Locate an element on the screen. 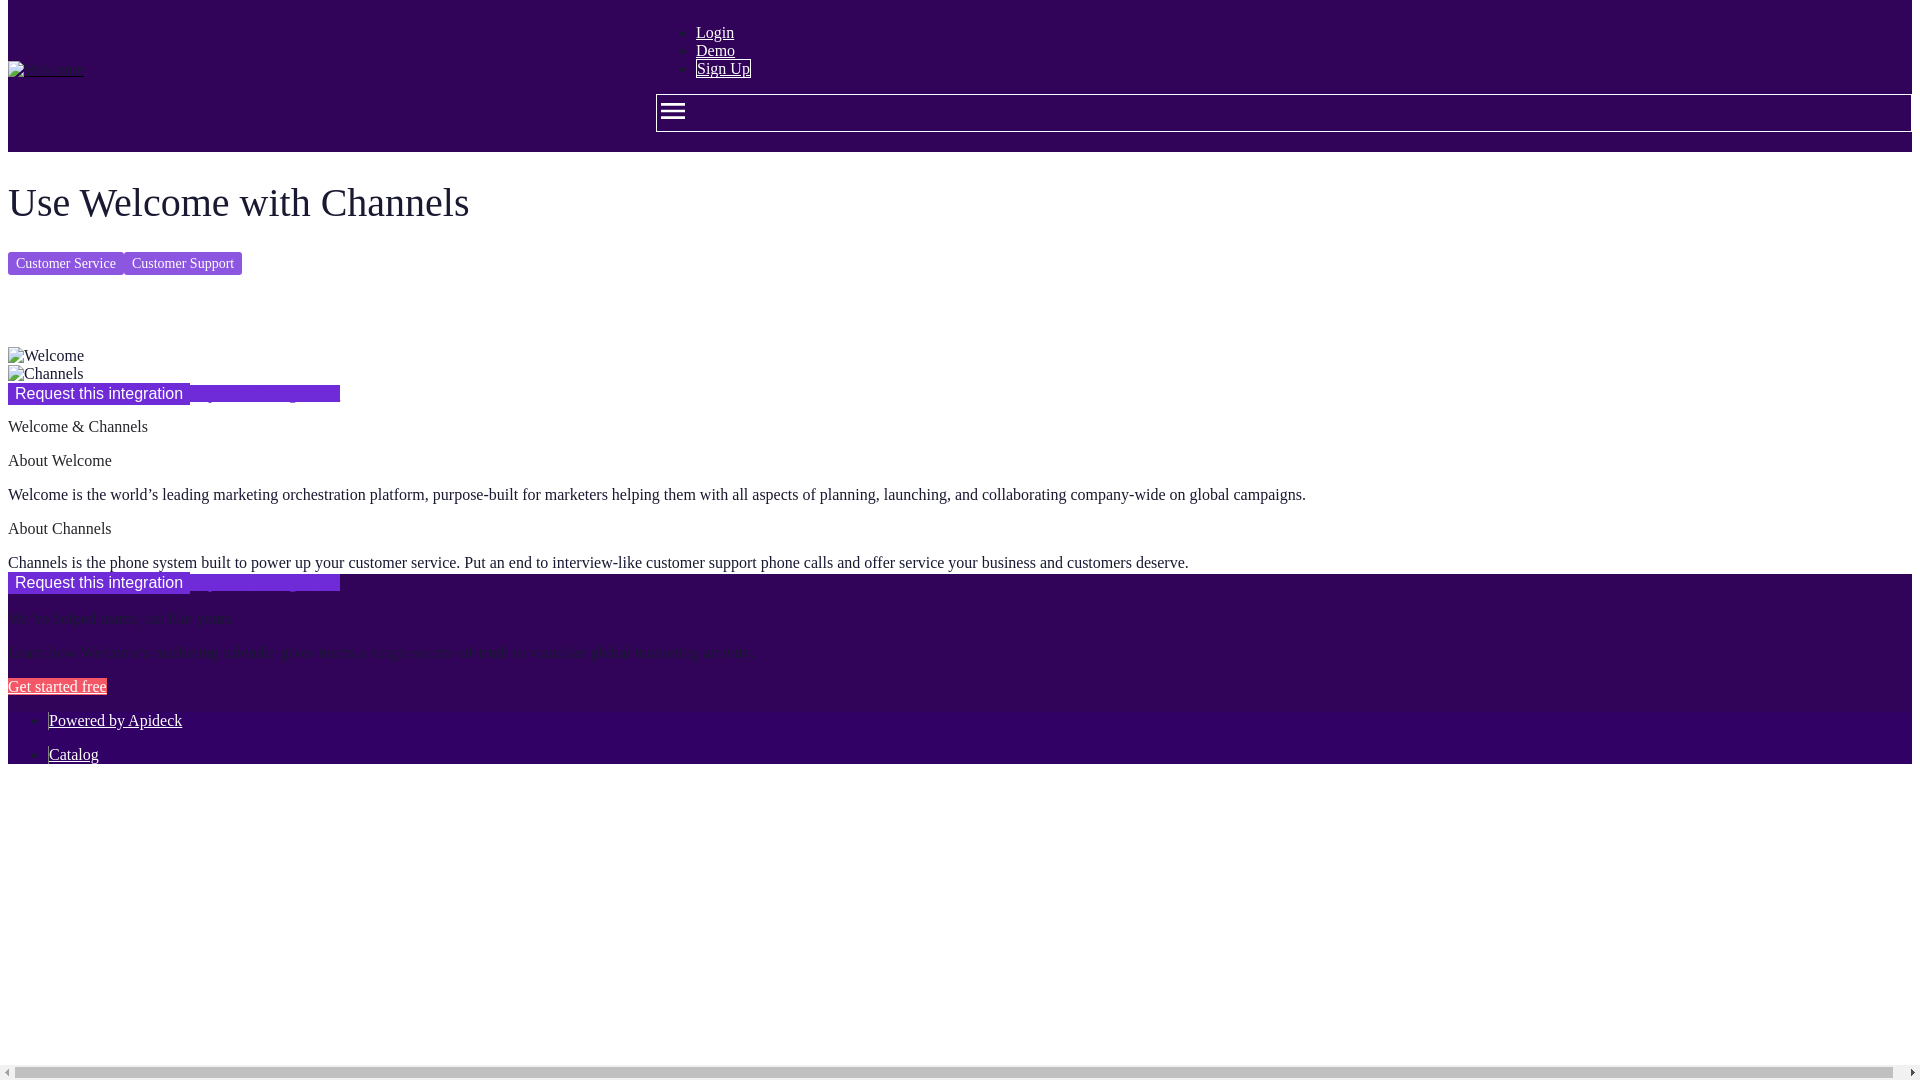 The height and width of the screenshot is (1080, 1920). Powered by Apideck is located at coordinates (116, 720).